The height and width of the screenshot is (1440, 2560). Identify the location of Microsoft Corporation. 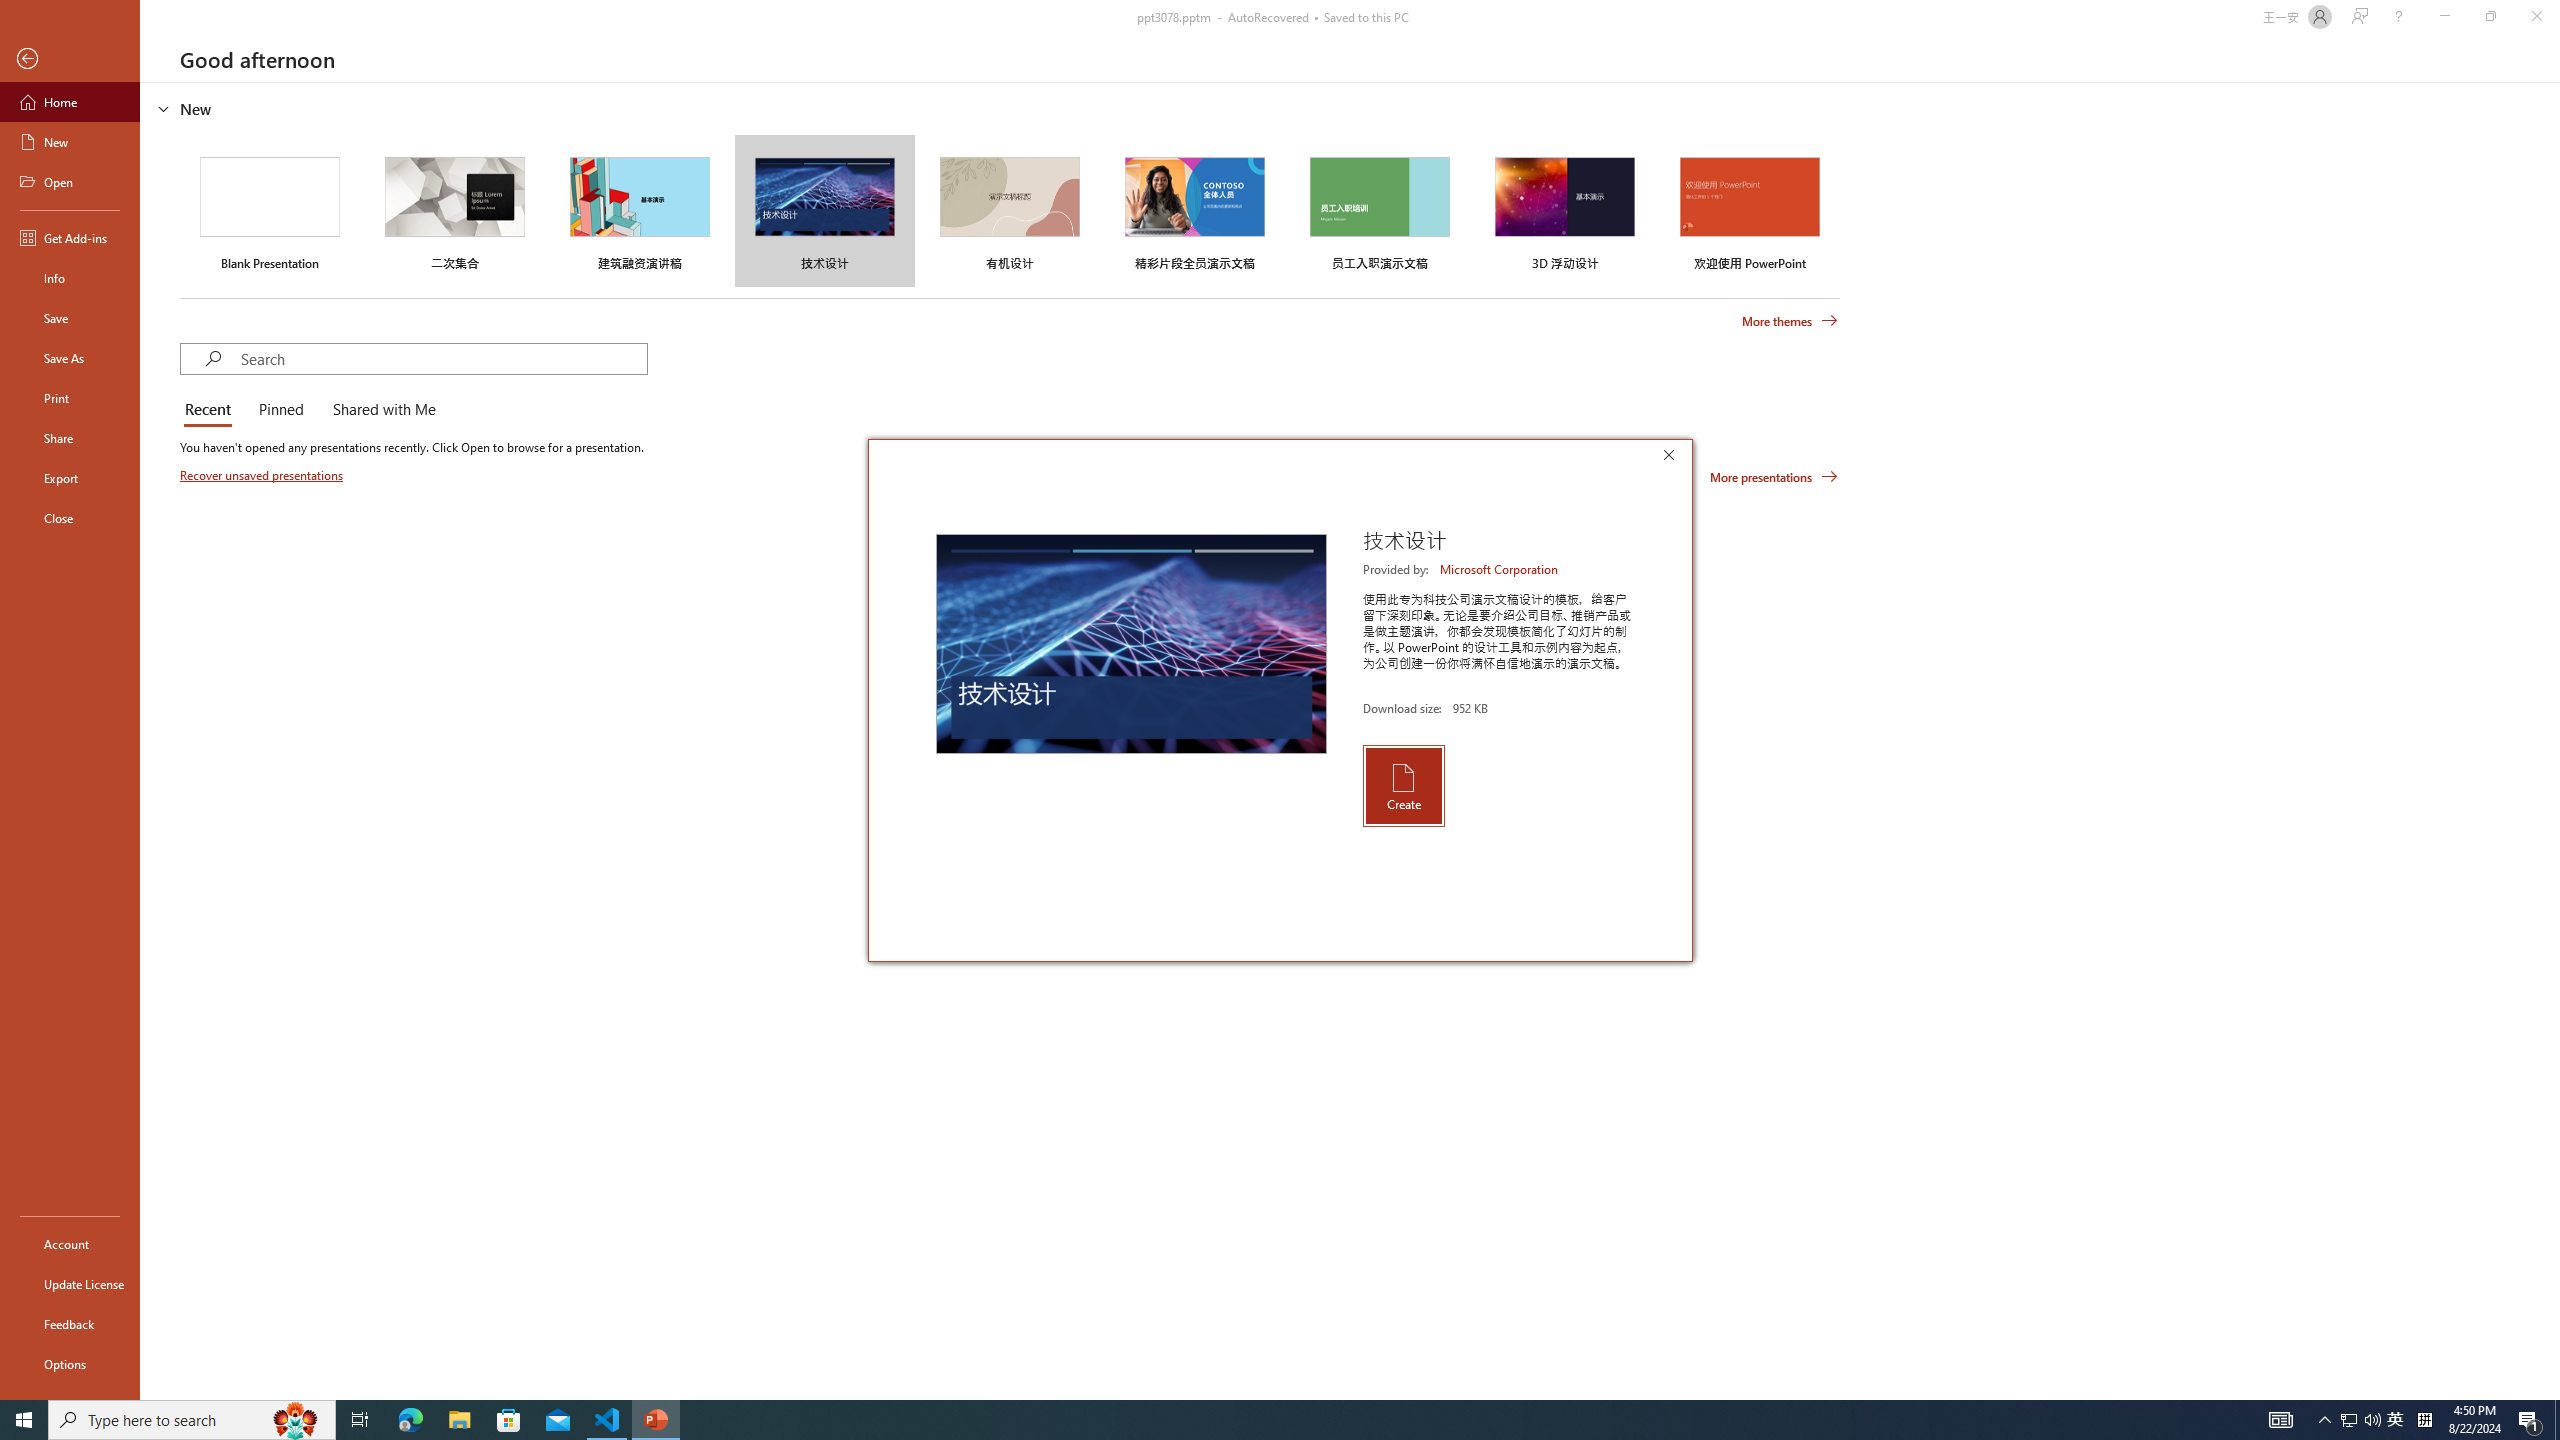
(1500, 569).